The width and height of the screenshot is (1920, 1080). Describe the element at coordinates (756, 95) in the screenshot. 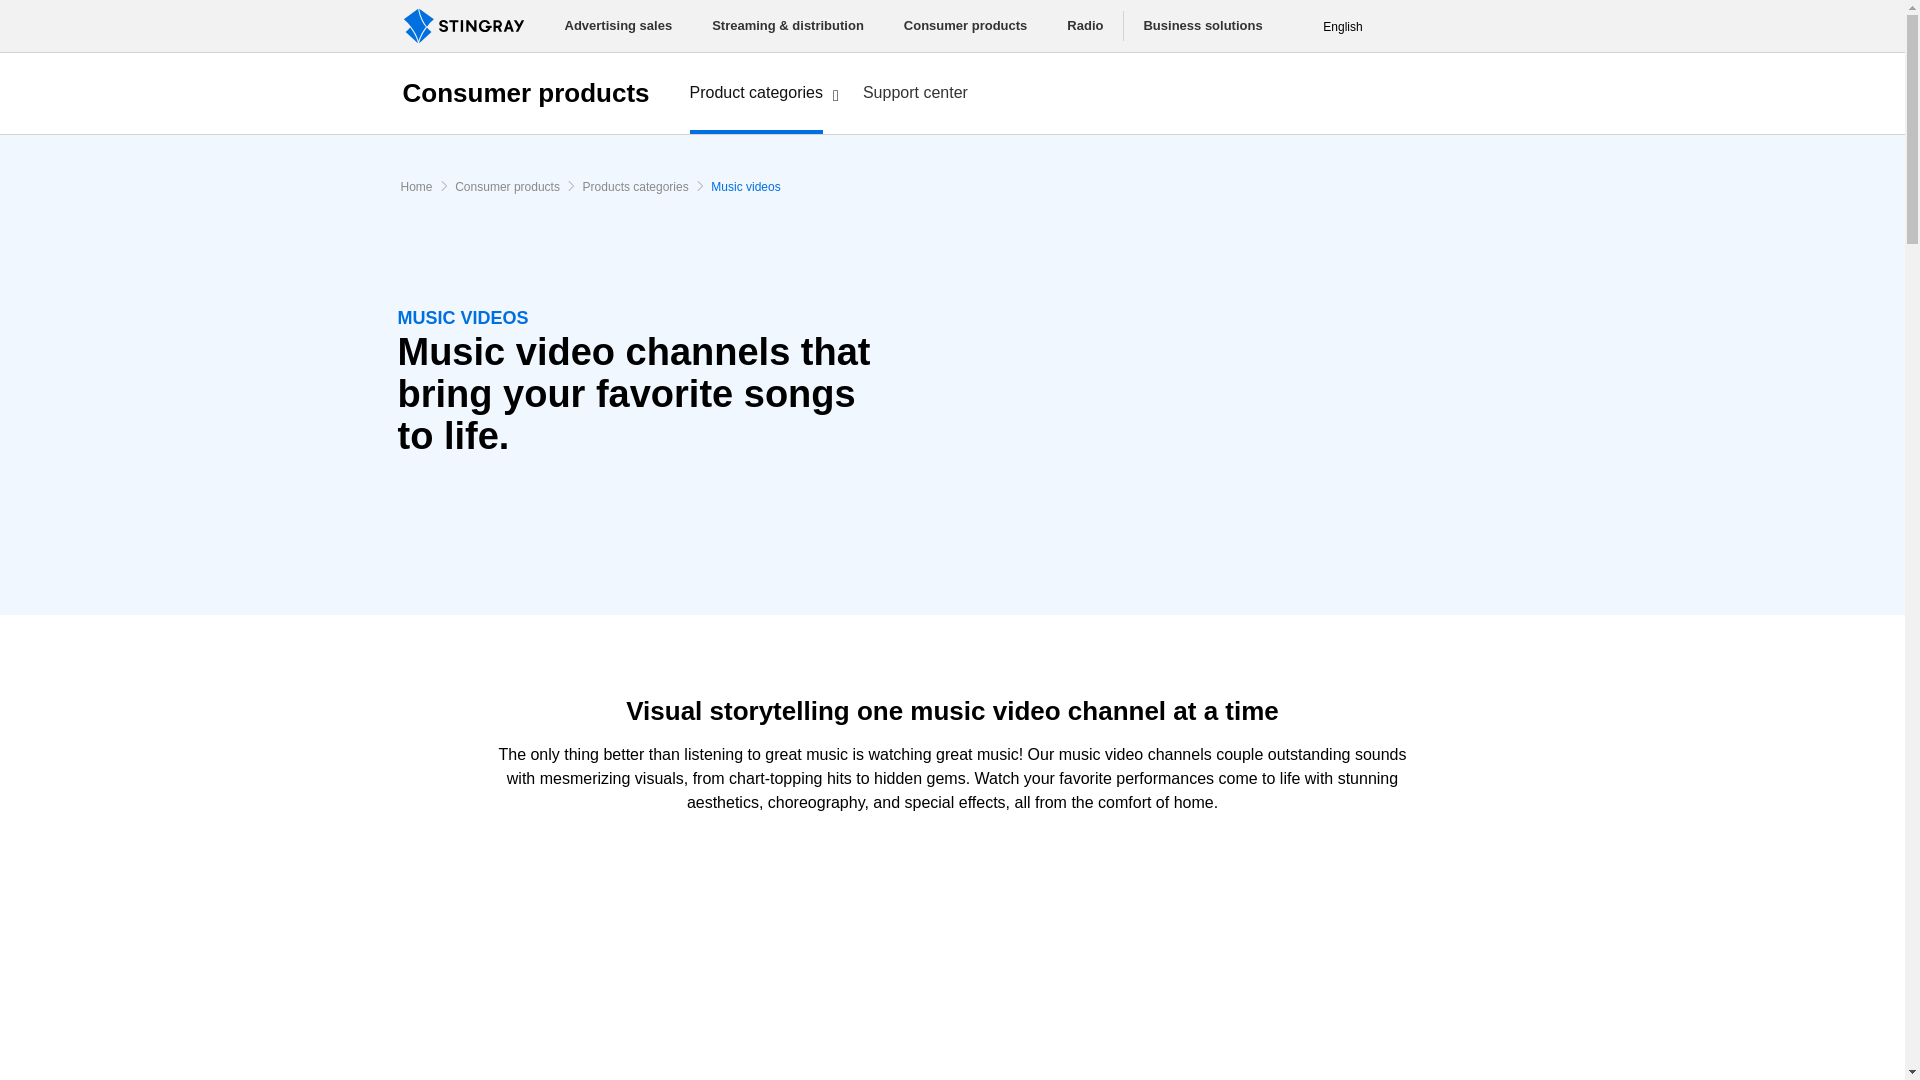

I see `Product categories` at that location.